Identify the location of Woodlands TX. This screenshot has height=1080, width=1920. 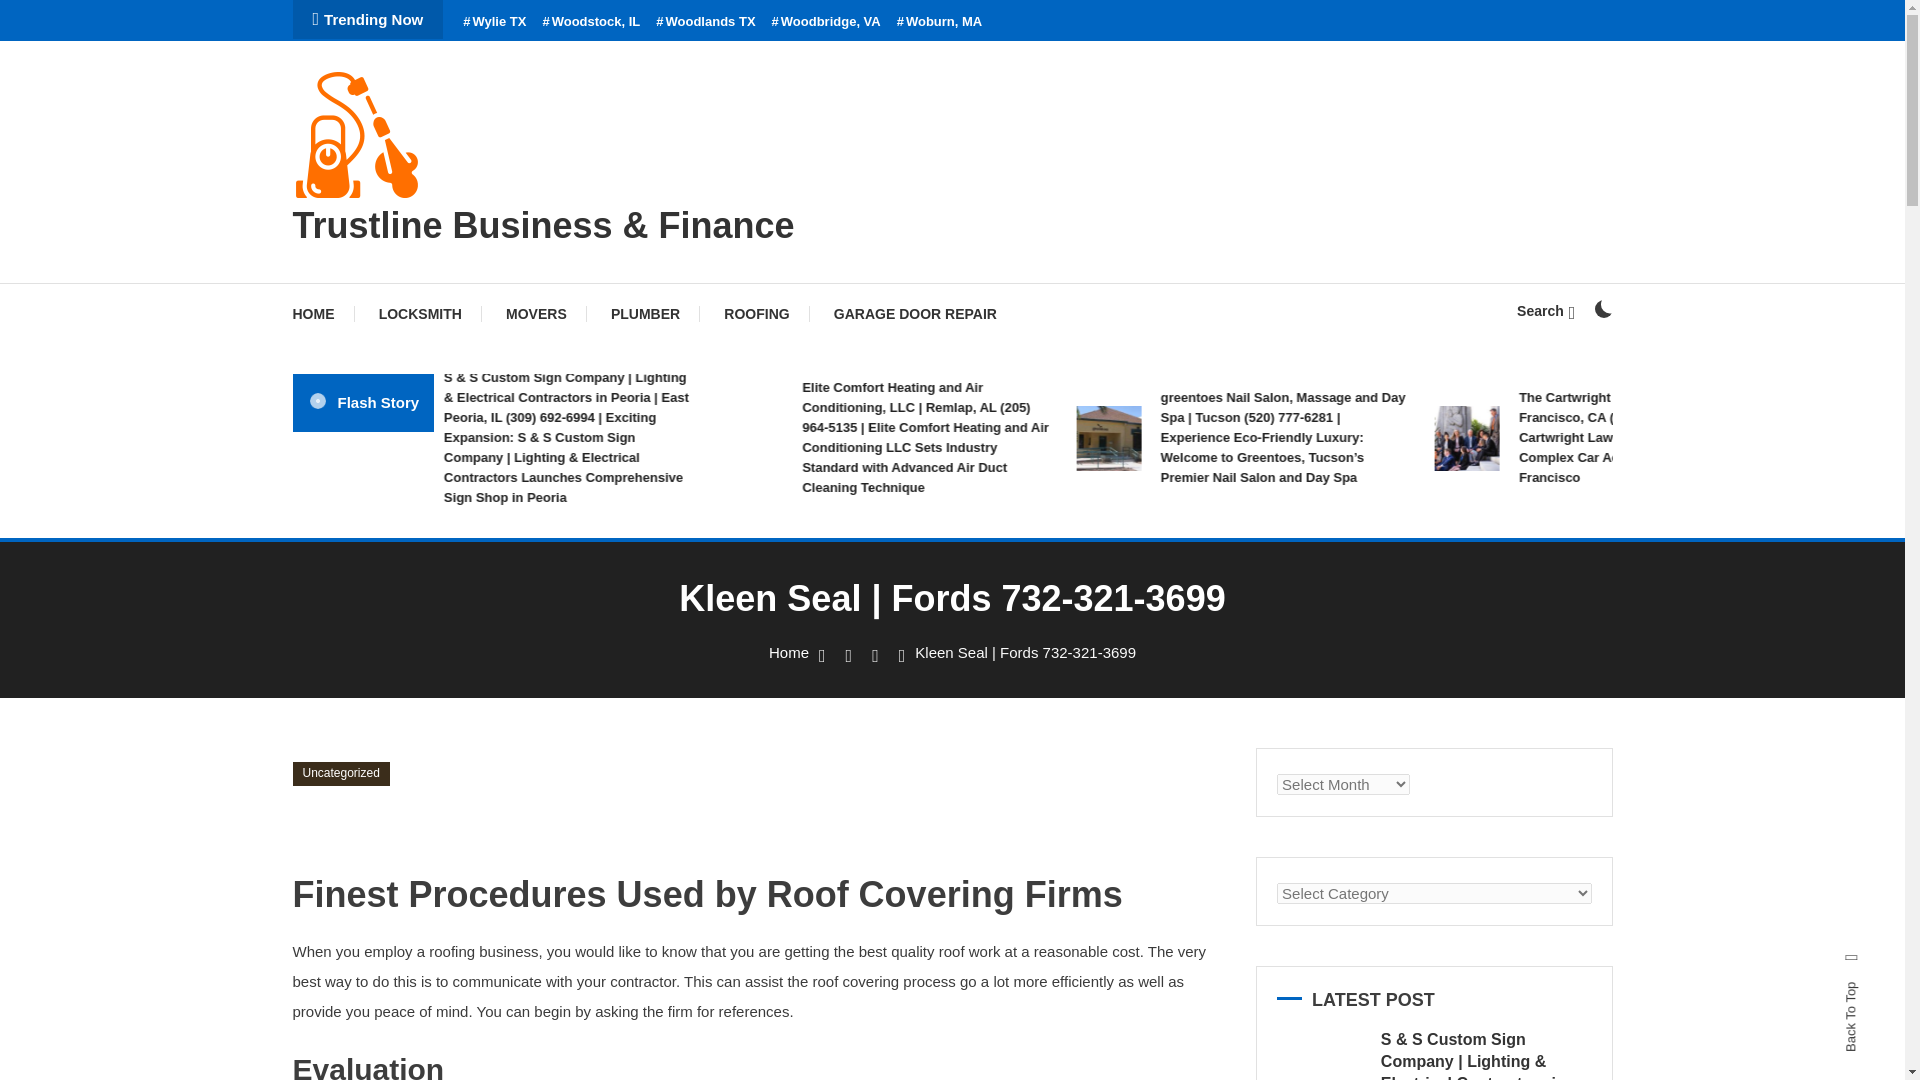
(705, 22).